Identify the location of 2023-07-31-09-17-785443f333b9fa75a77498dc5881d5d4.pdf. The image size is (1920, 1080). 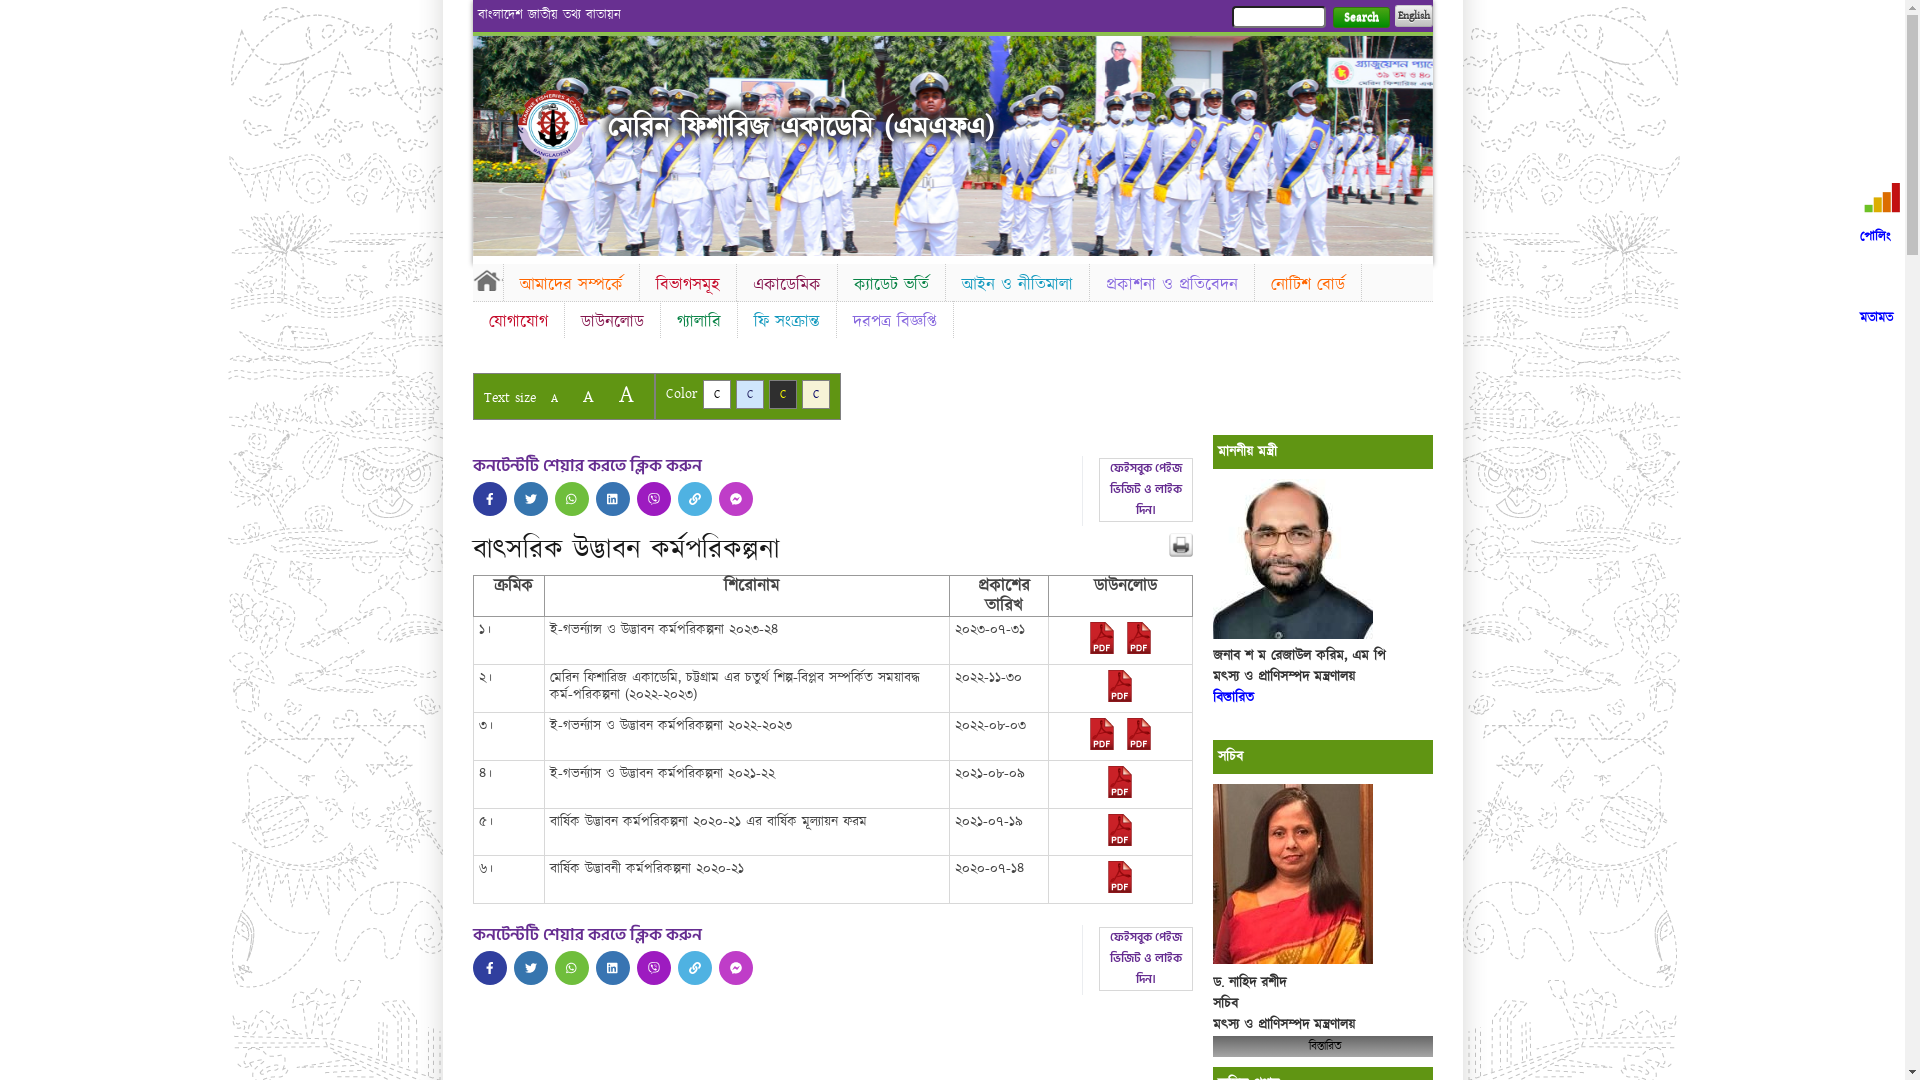
(1102, 650).